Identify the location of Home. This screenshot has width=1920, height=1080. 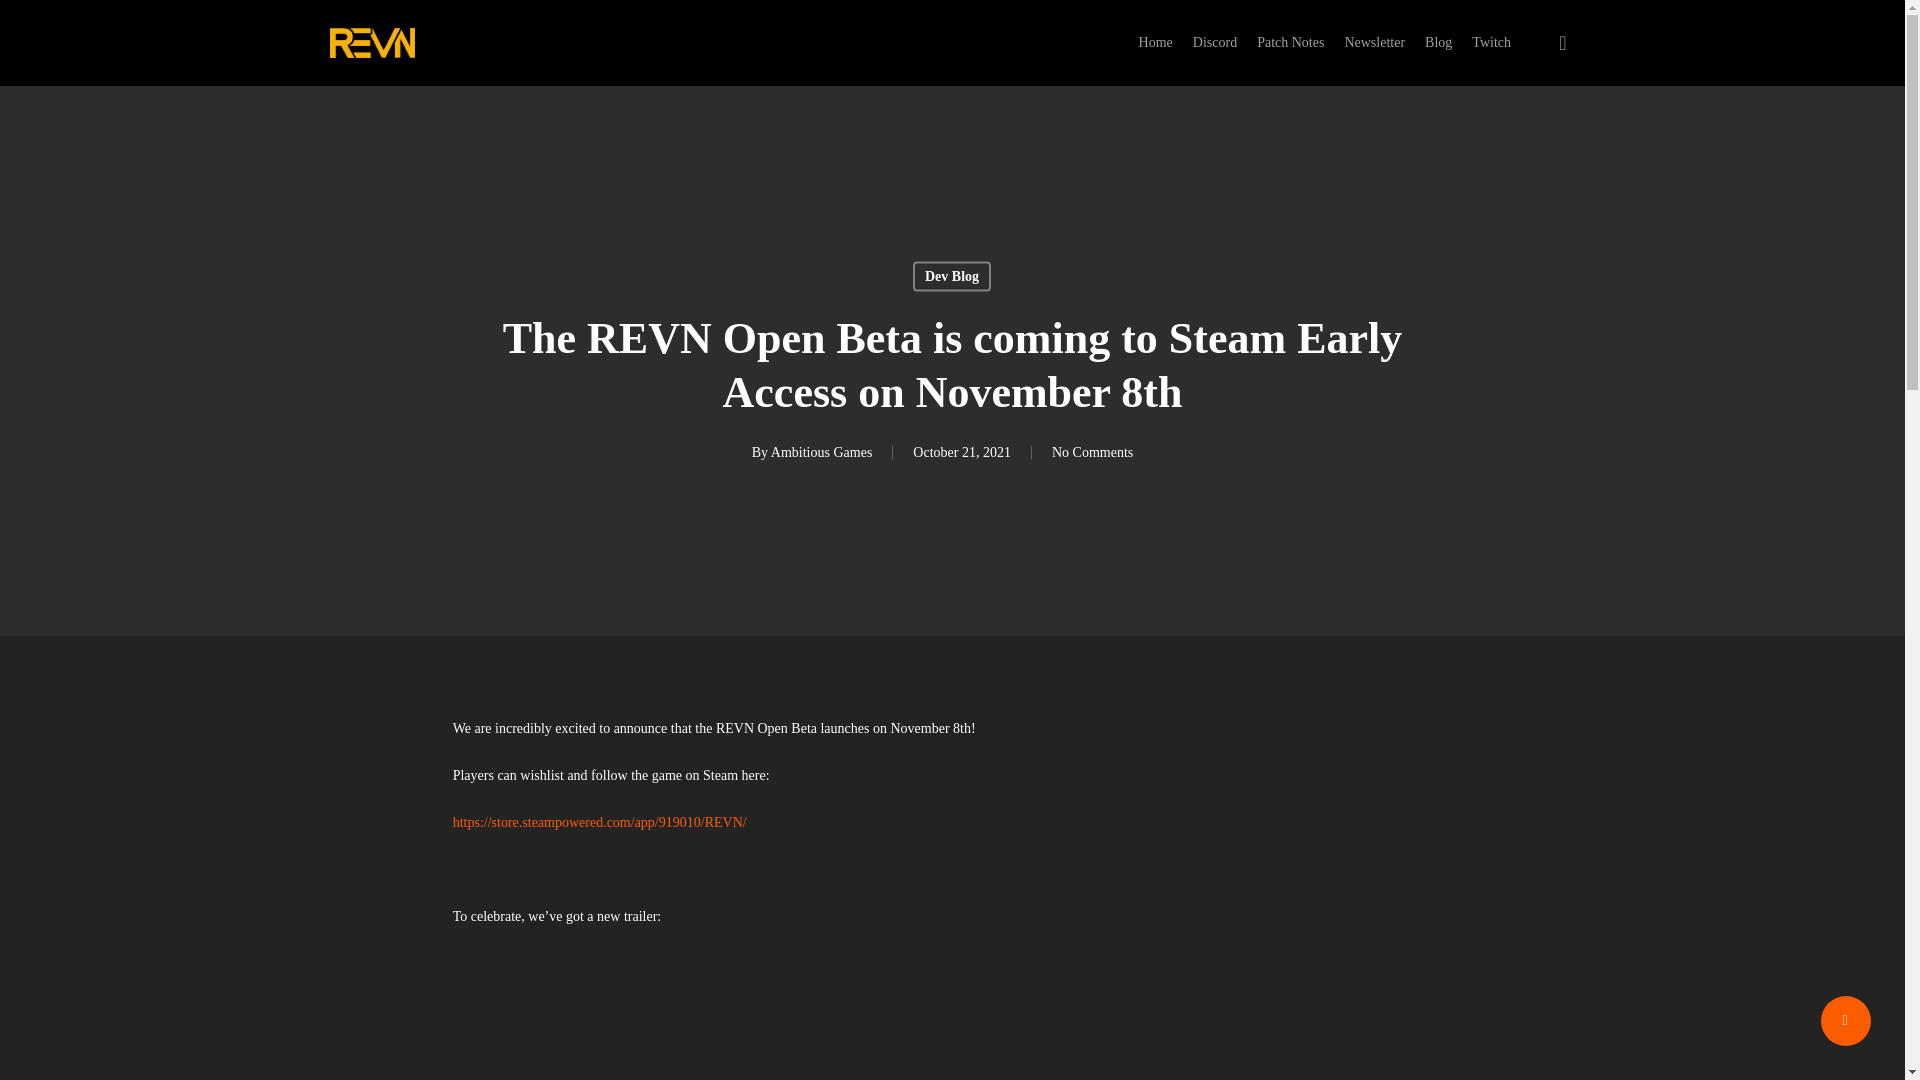
(1156, 42).